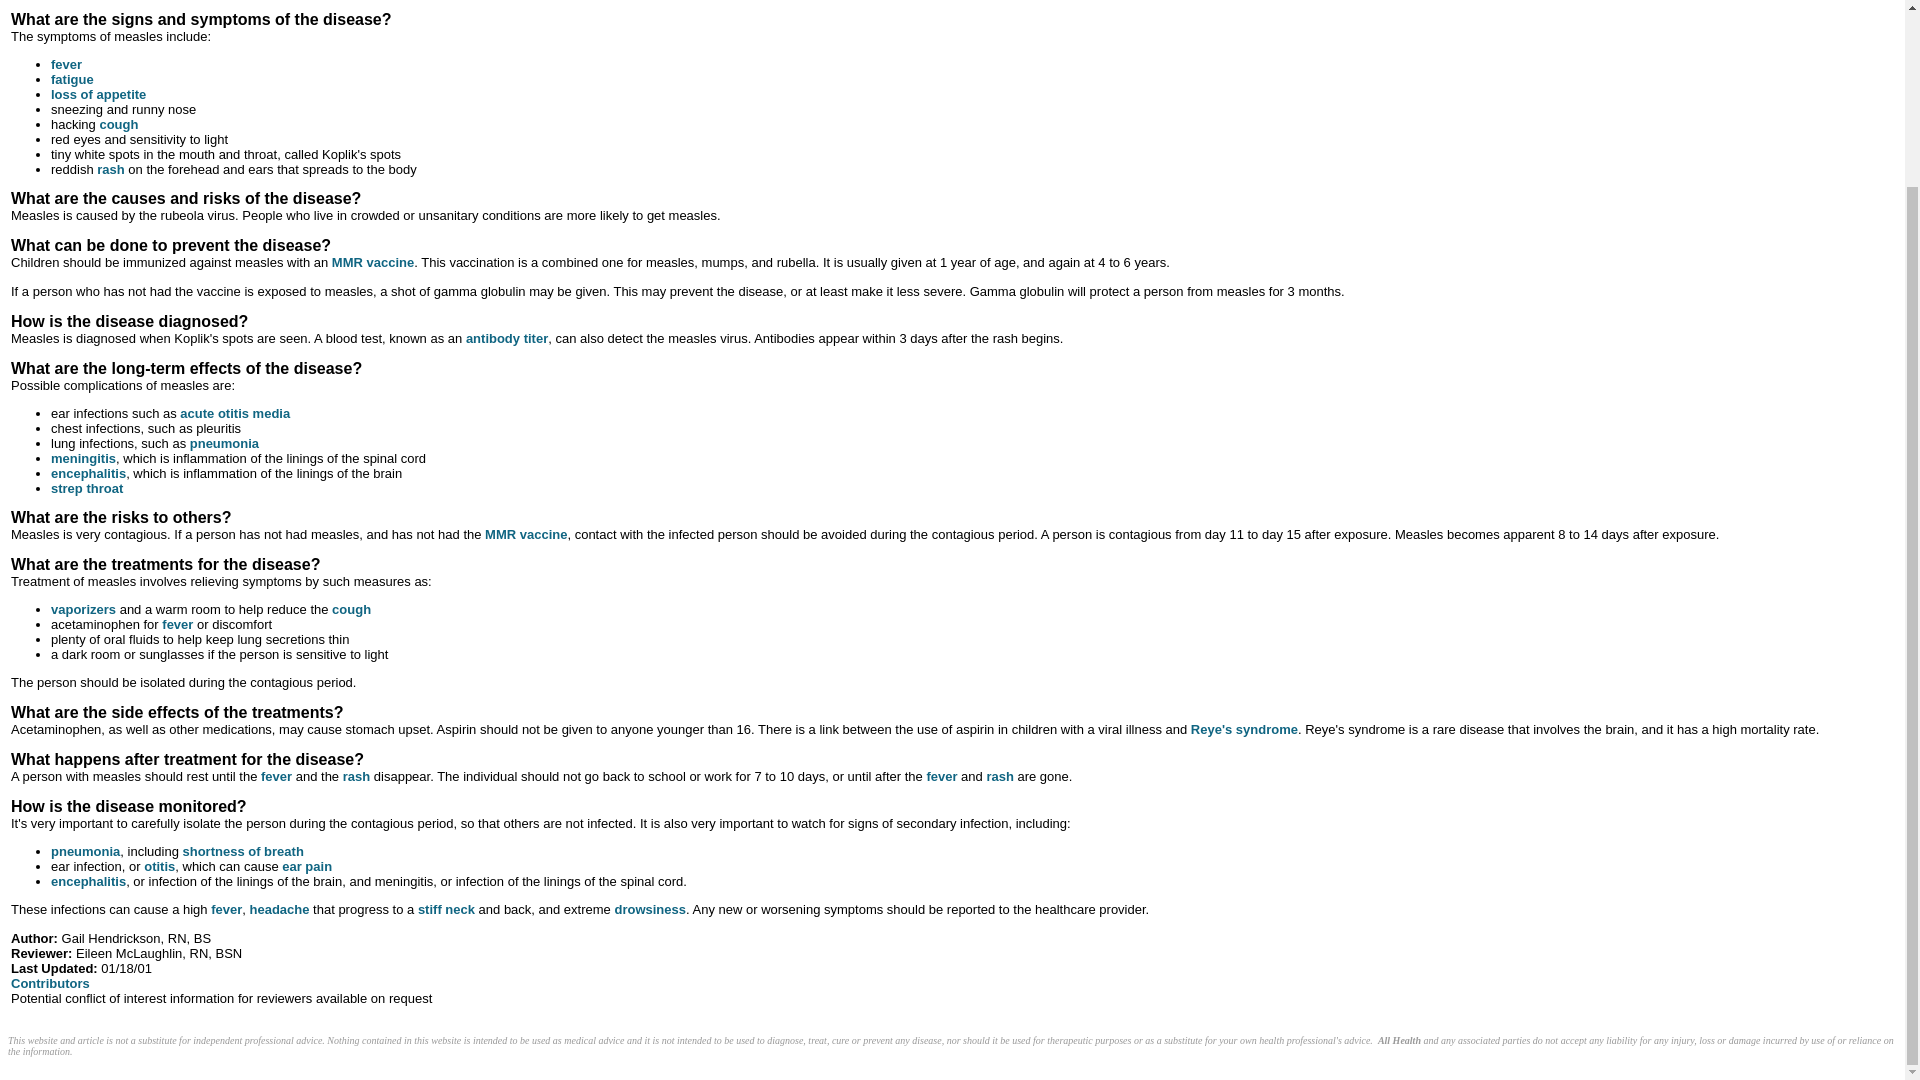 The image size is (1920, 1080). Describe the element at coordinates (83, 458) in the screenshot. I see `meningitis` at that location.